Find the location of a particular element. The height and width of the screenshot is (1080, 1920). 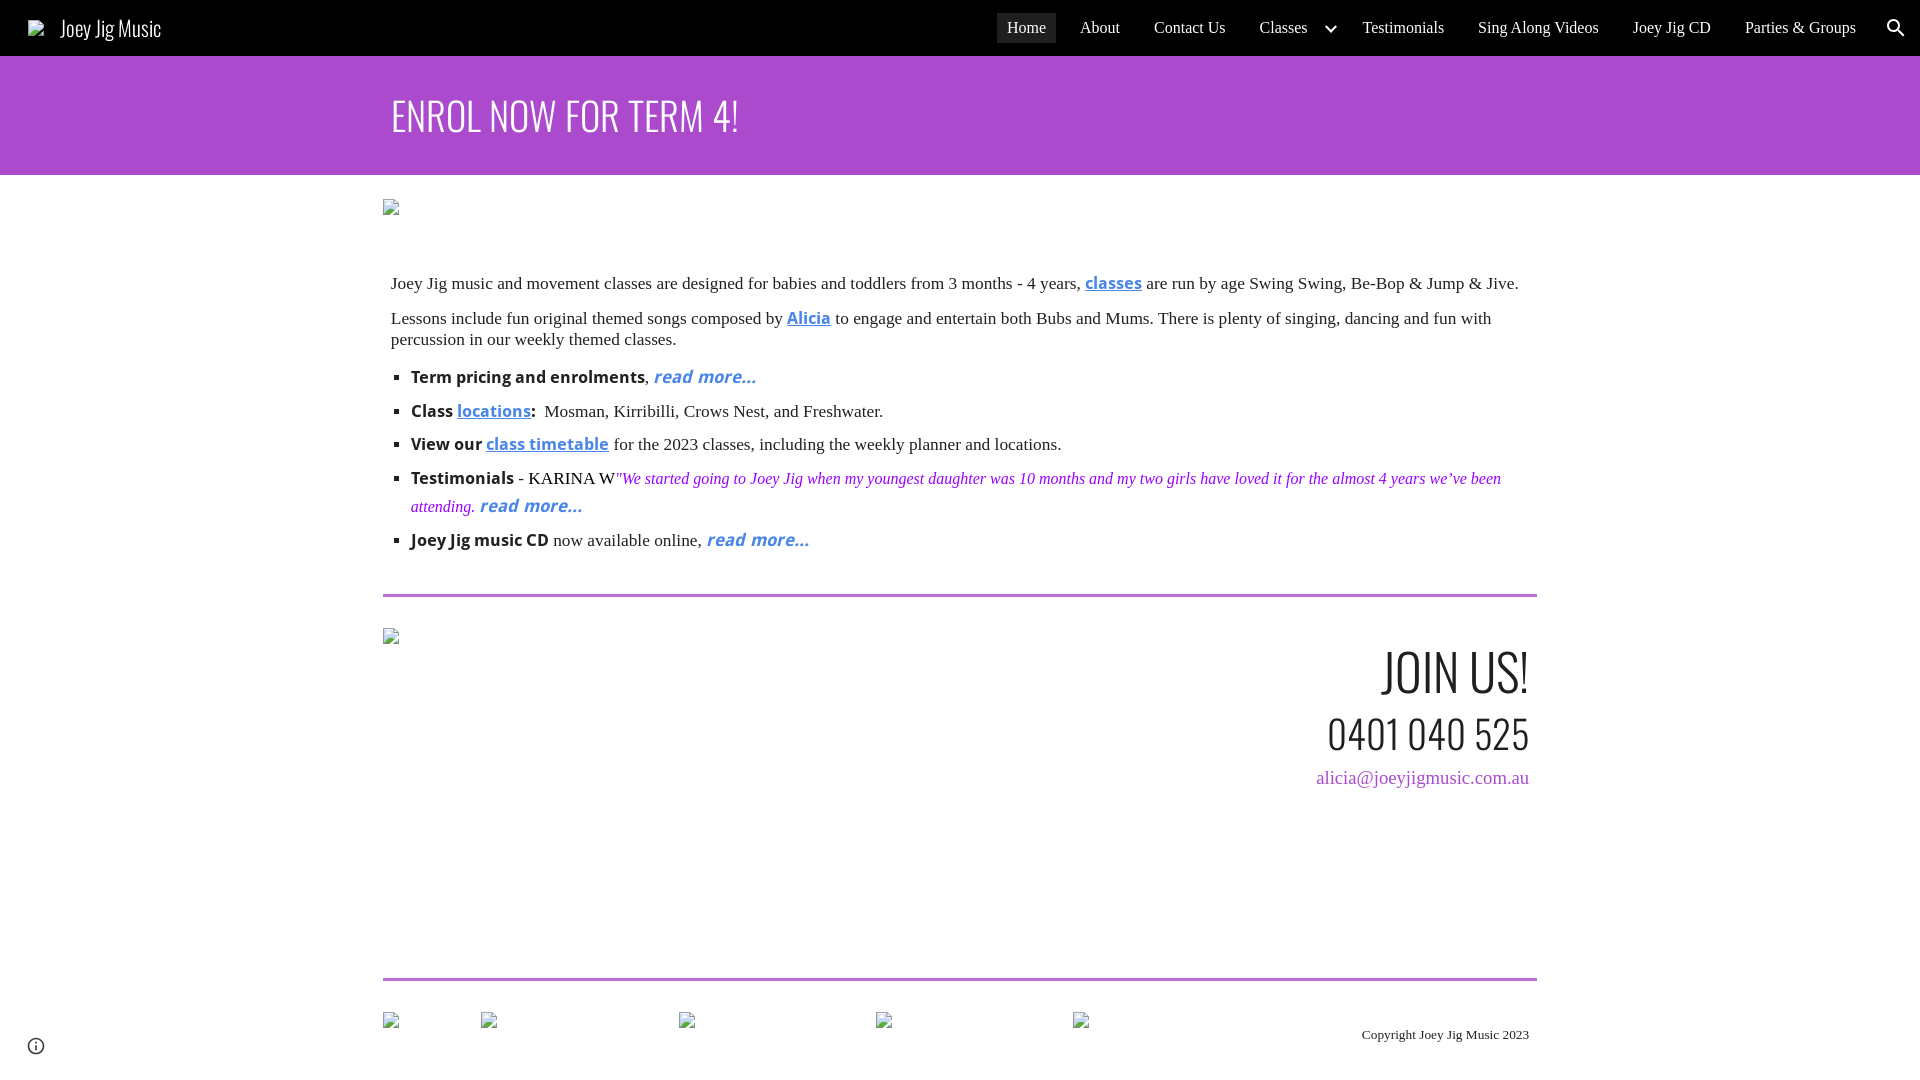

Expand/Collapse is located at coordinates (1330, 28).